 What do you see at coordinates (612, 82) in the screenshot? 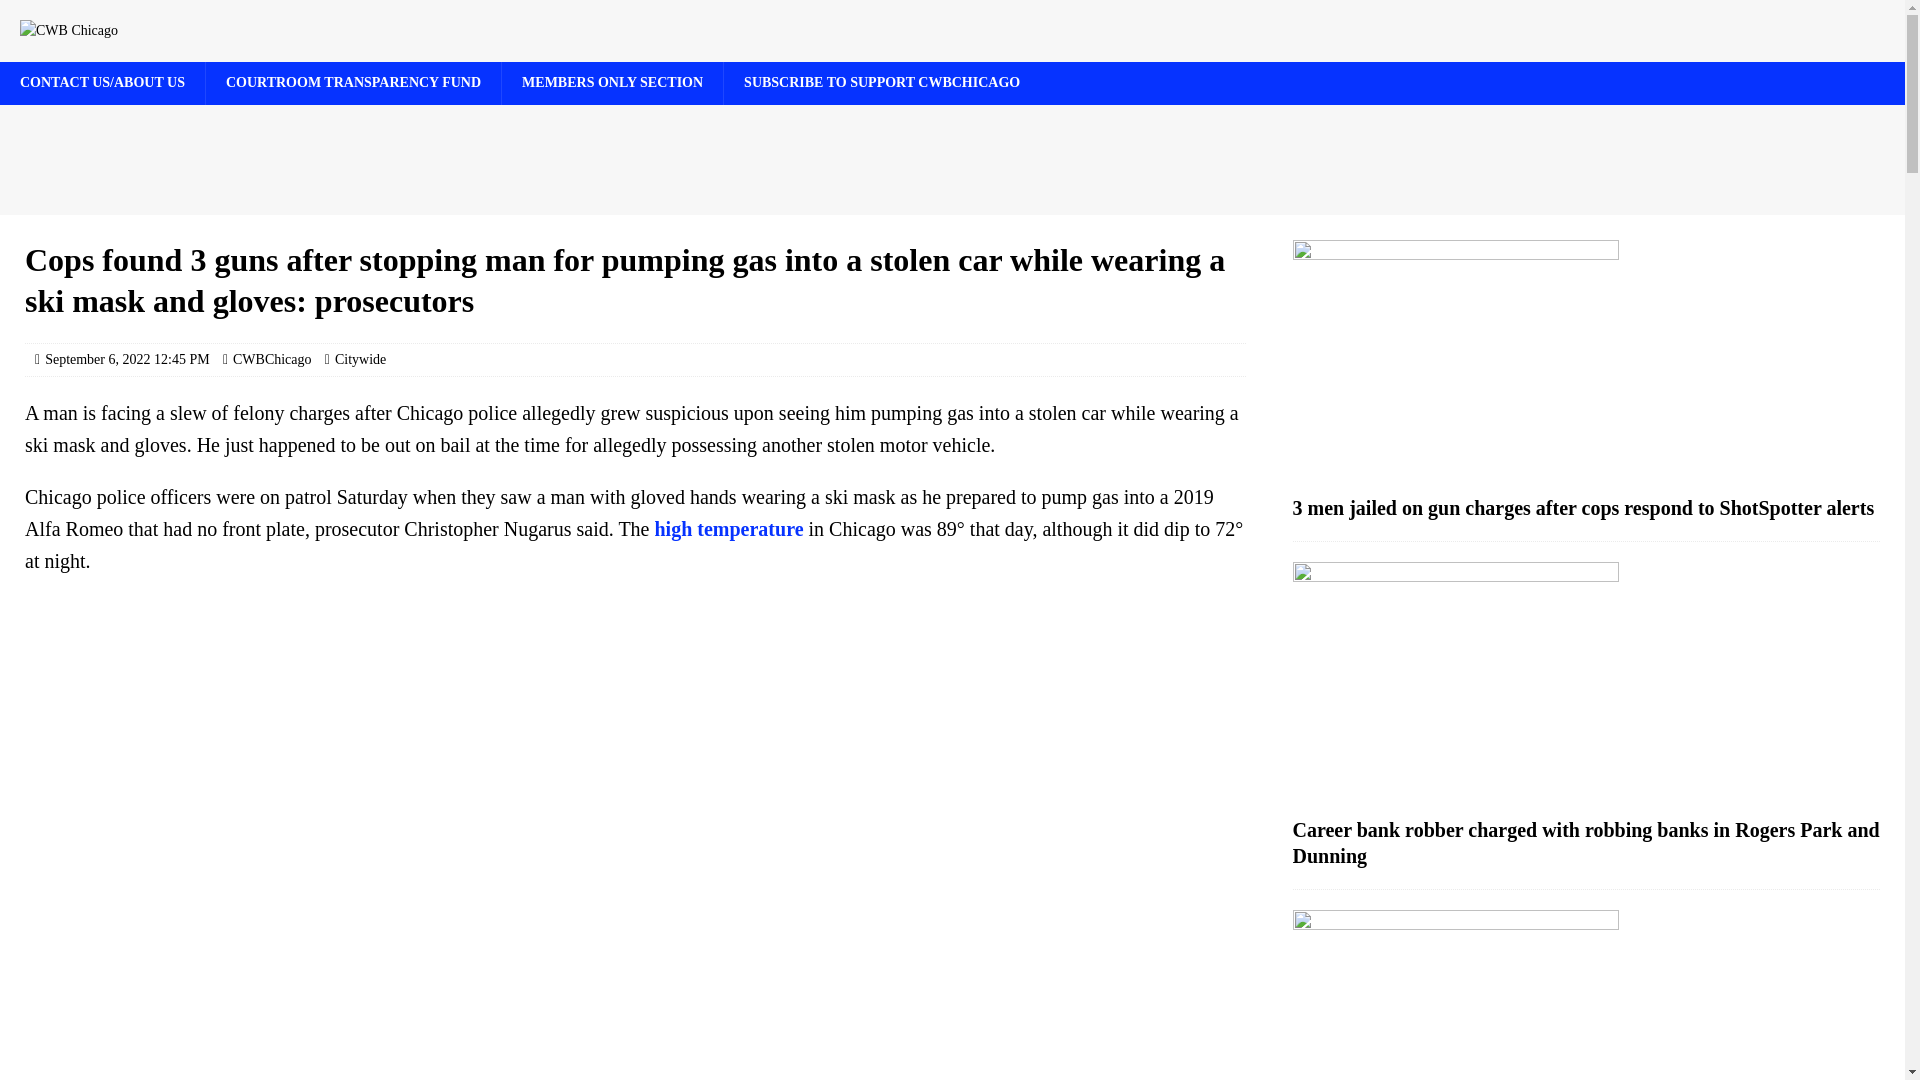
I see `MEMBERS ONLY SECTION` at bounding box center [612, 82].